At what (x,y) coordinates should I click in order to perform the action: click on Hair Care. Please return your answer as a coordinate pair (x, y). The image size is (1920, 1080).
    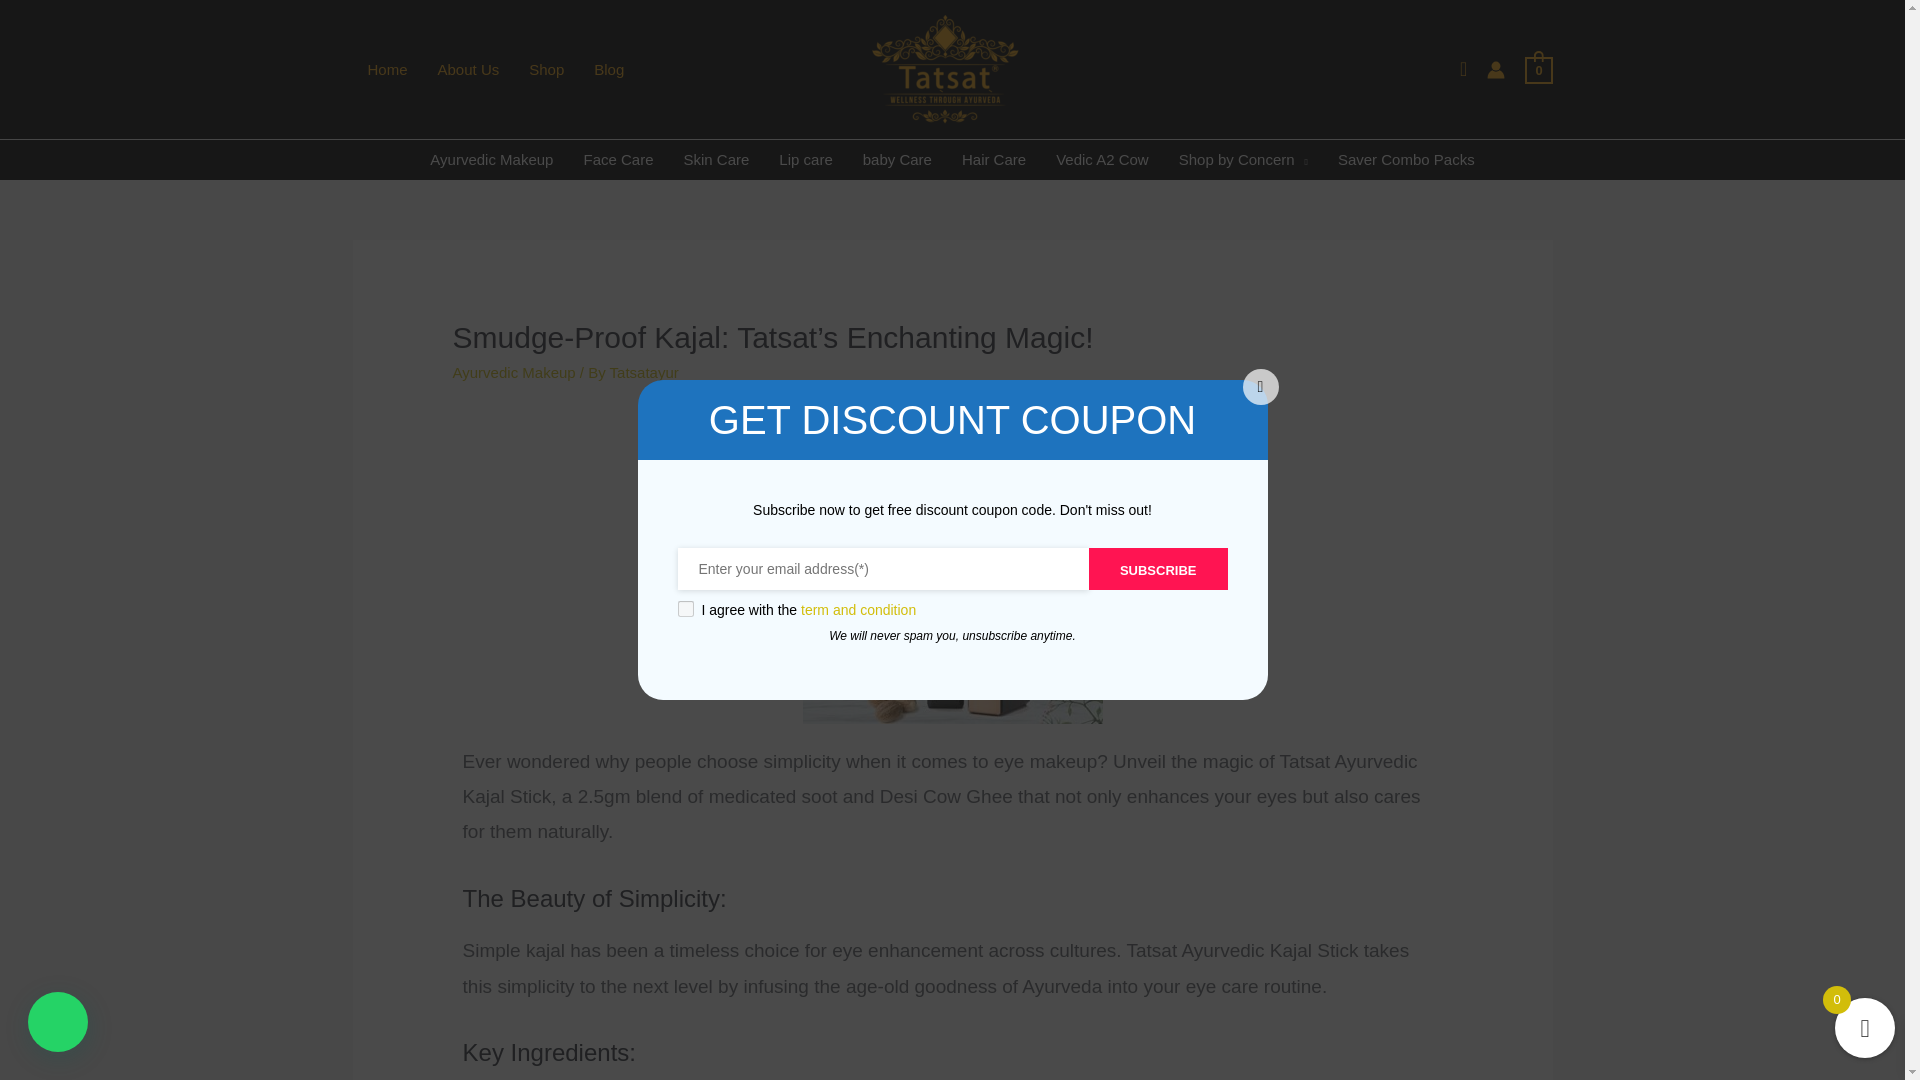
    Looking at the image, I should click on (993, 160).